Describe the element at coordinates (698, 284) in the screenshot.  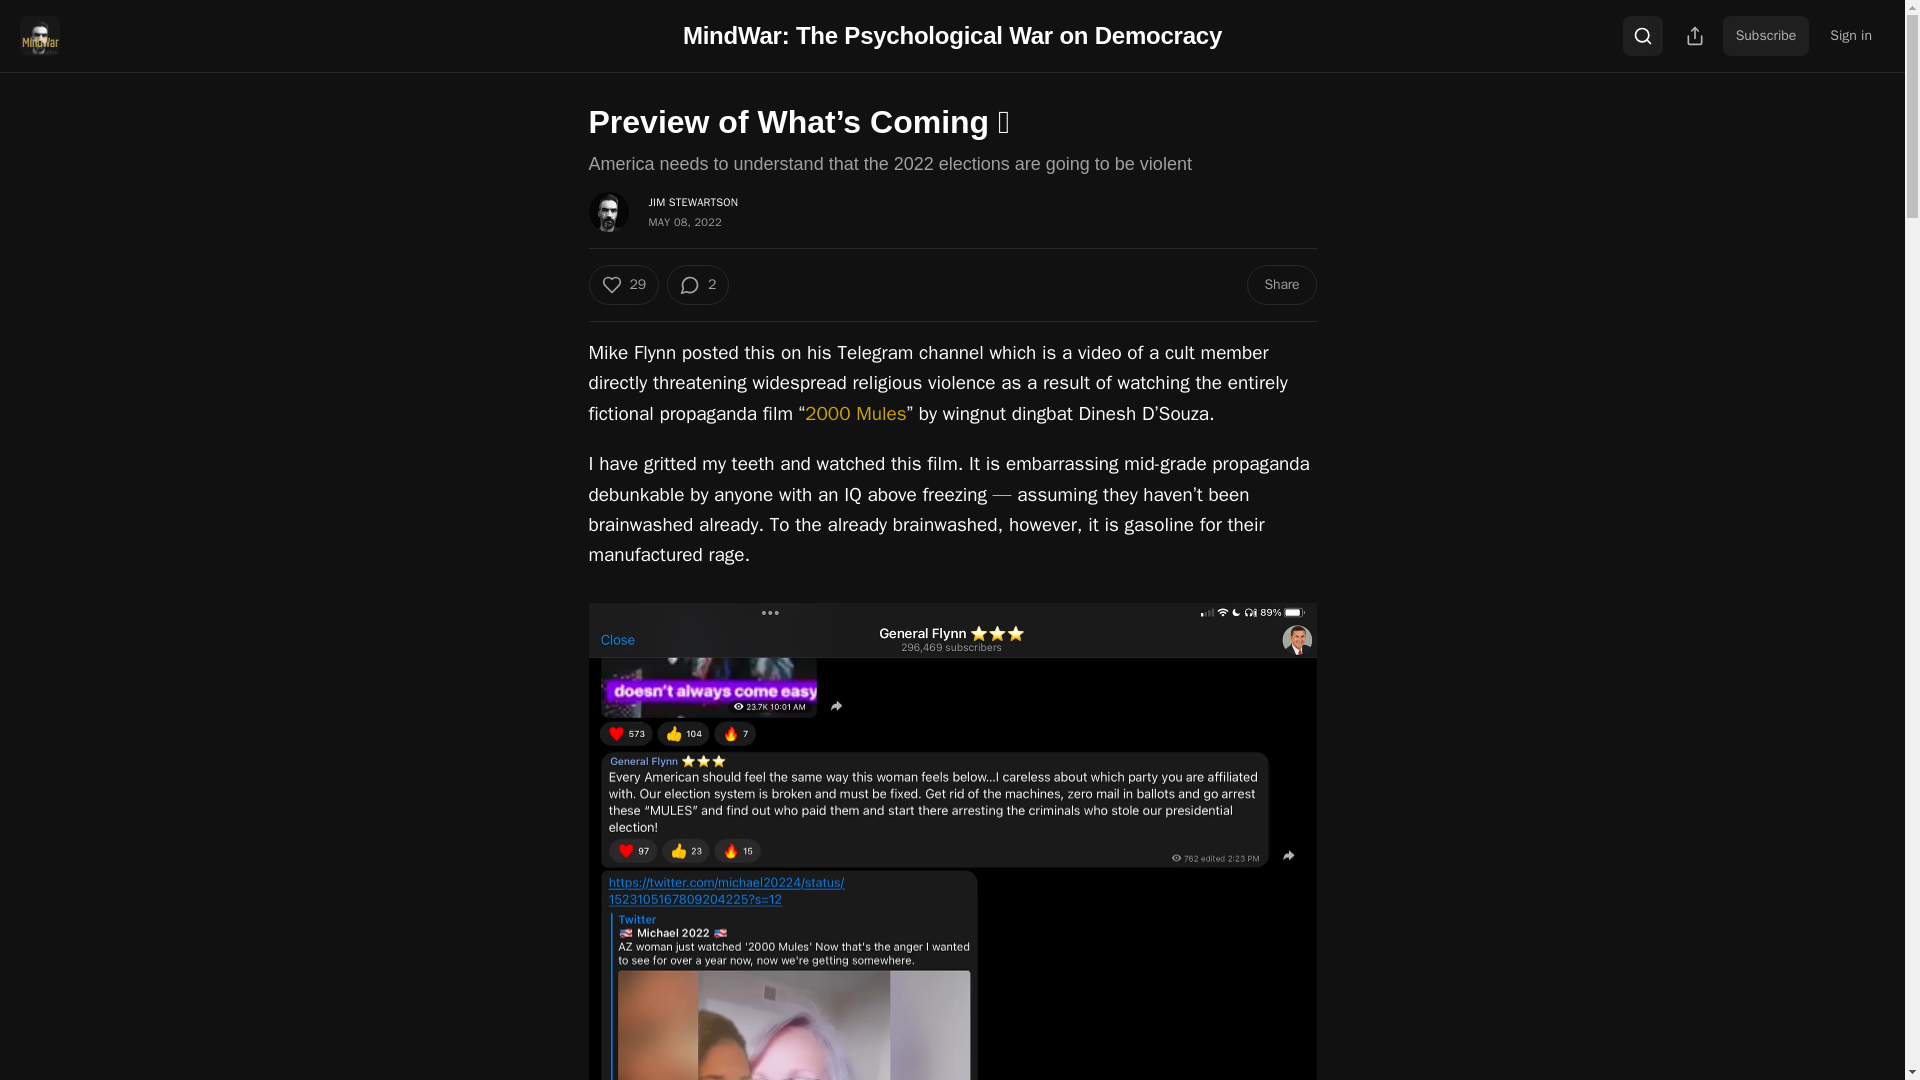
I see `2` at that location.